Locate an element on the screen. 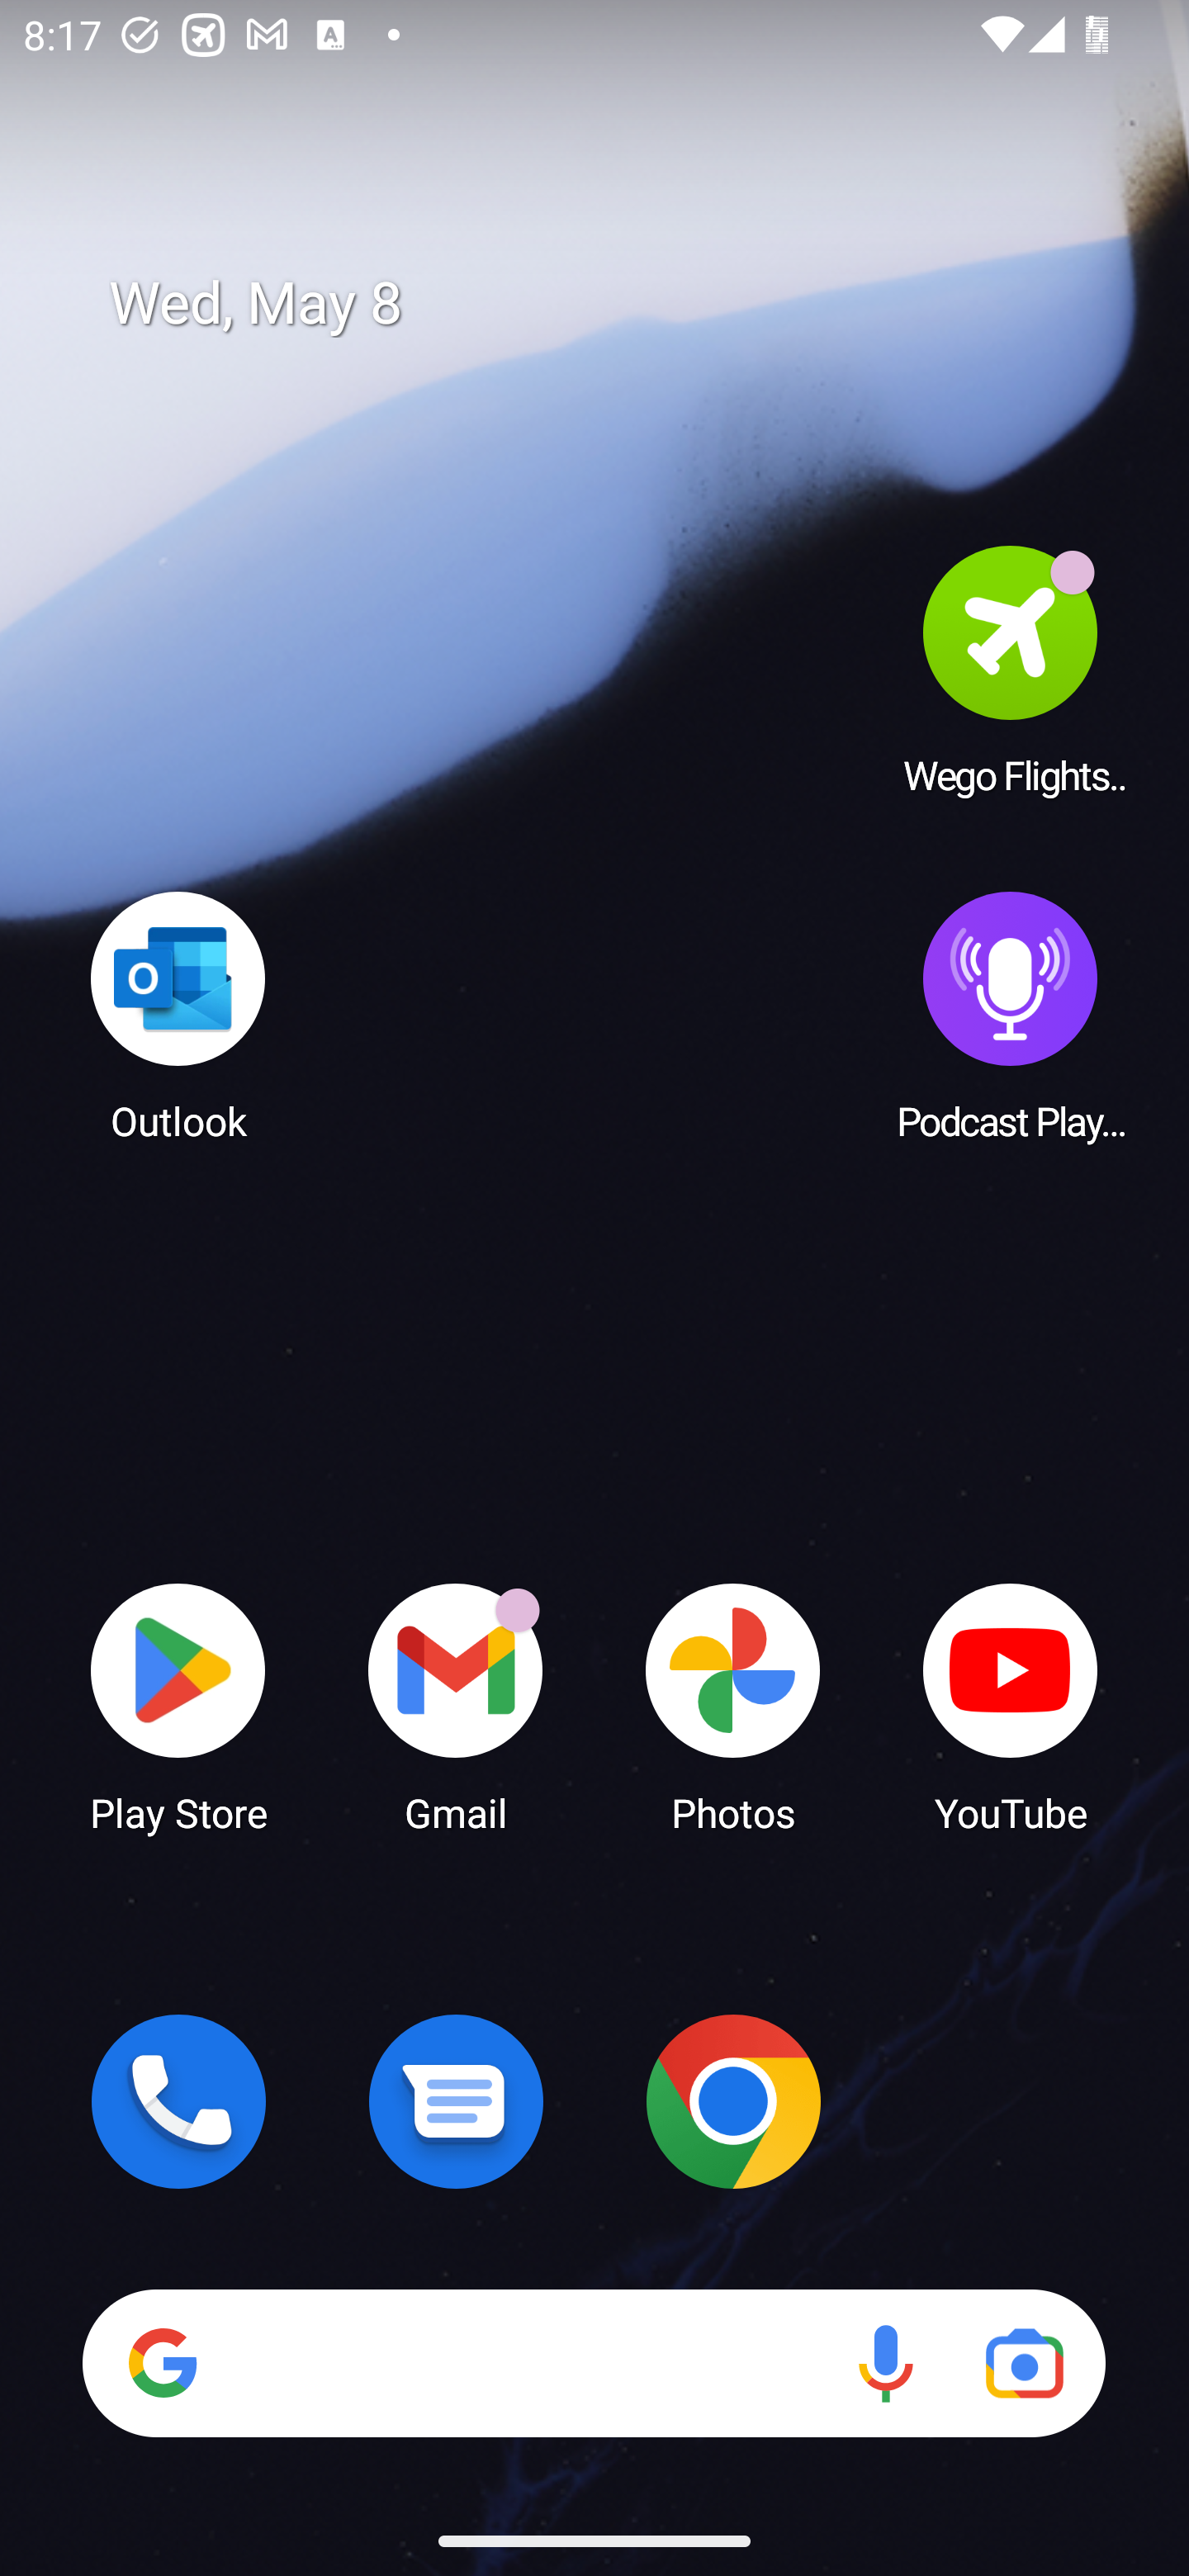 The image size is (1189, 2576). Gmail Gmail has 17 notifications is located at coordinates (456, 1706).